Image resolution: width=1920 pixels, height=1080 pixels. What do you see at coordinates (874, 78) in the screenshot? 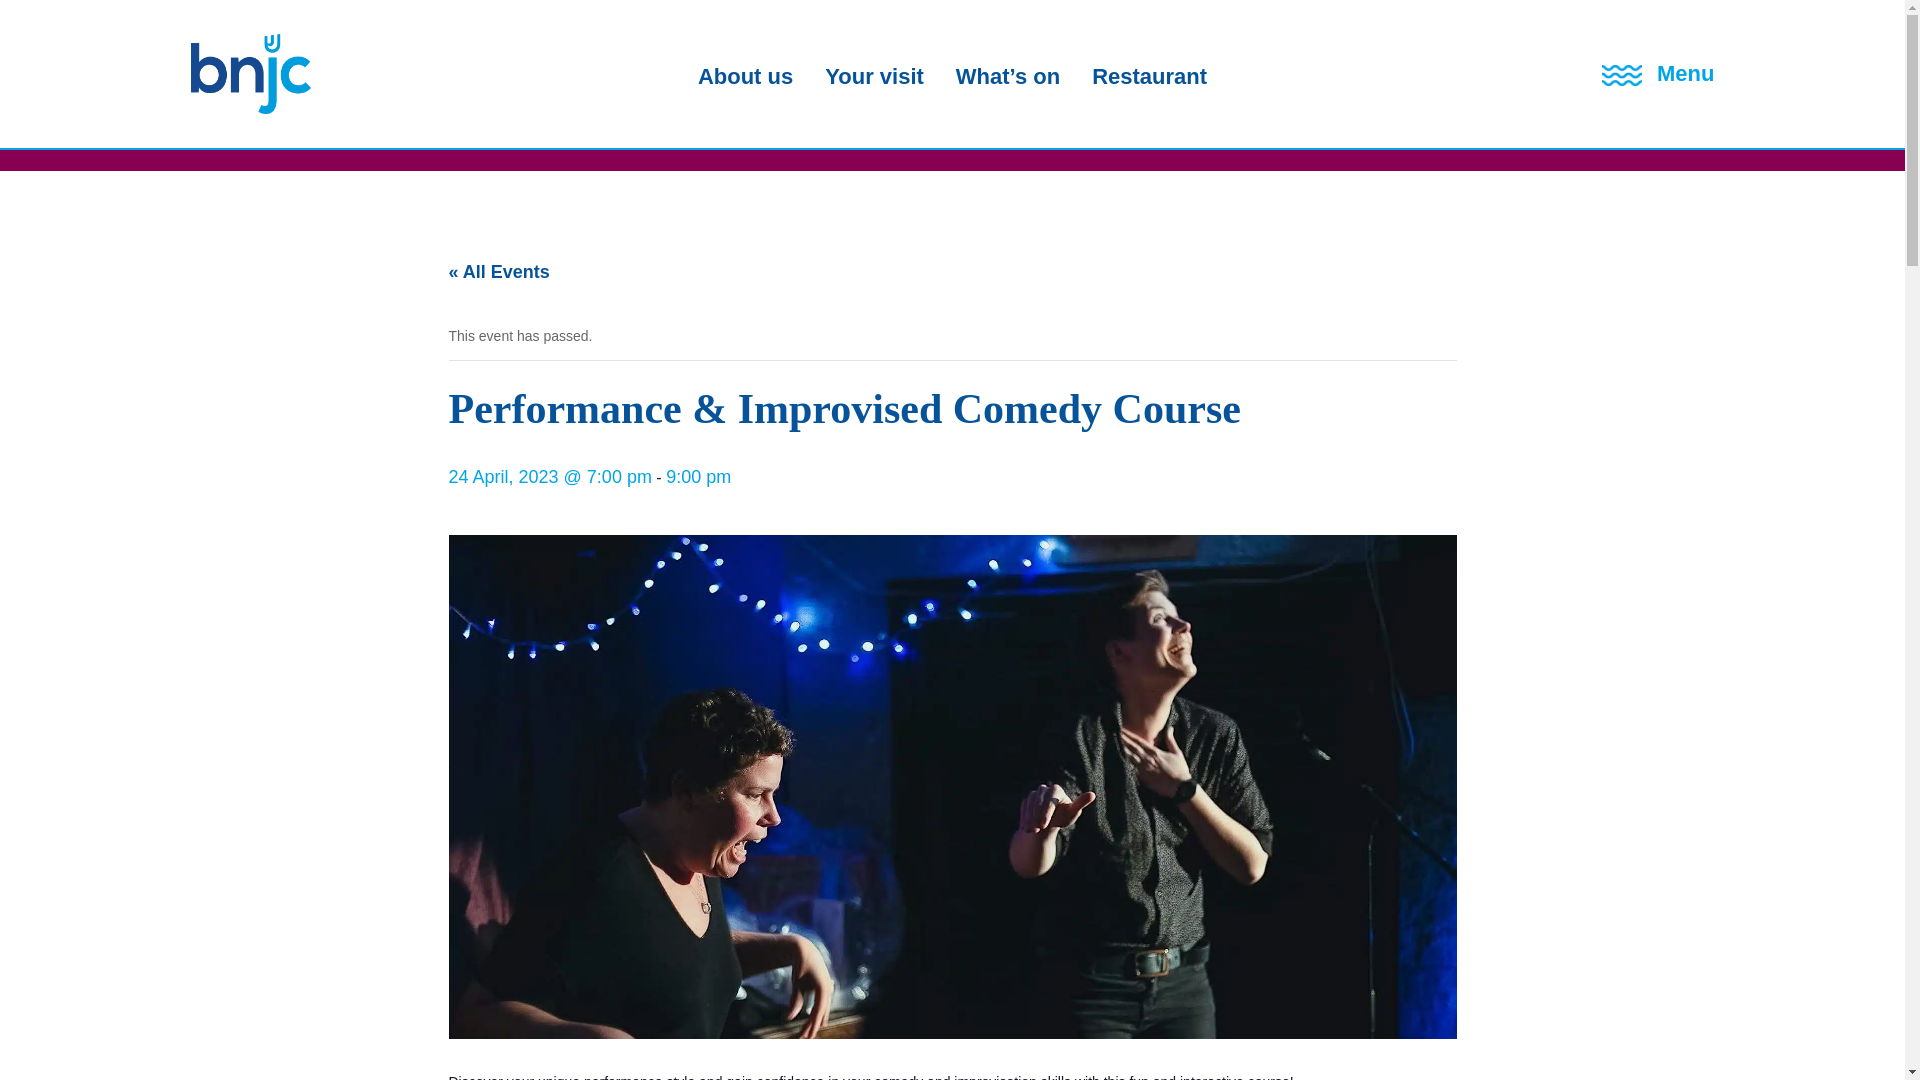
I see `Your visit` at bounding box center [874, 78].